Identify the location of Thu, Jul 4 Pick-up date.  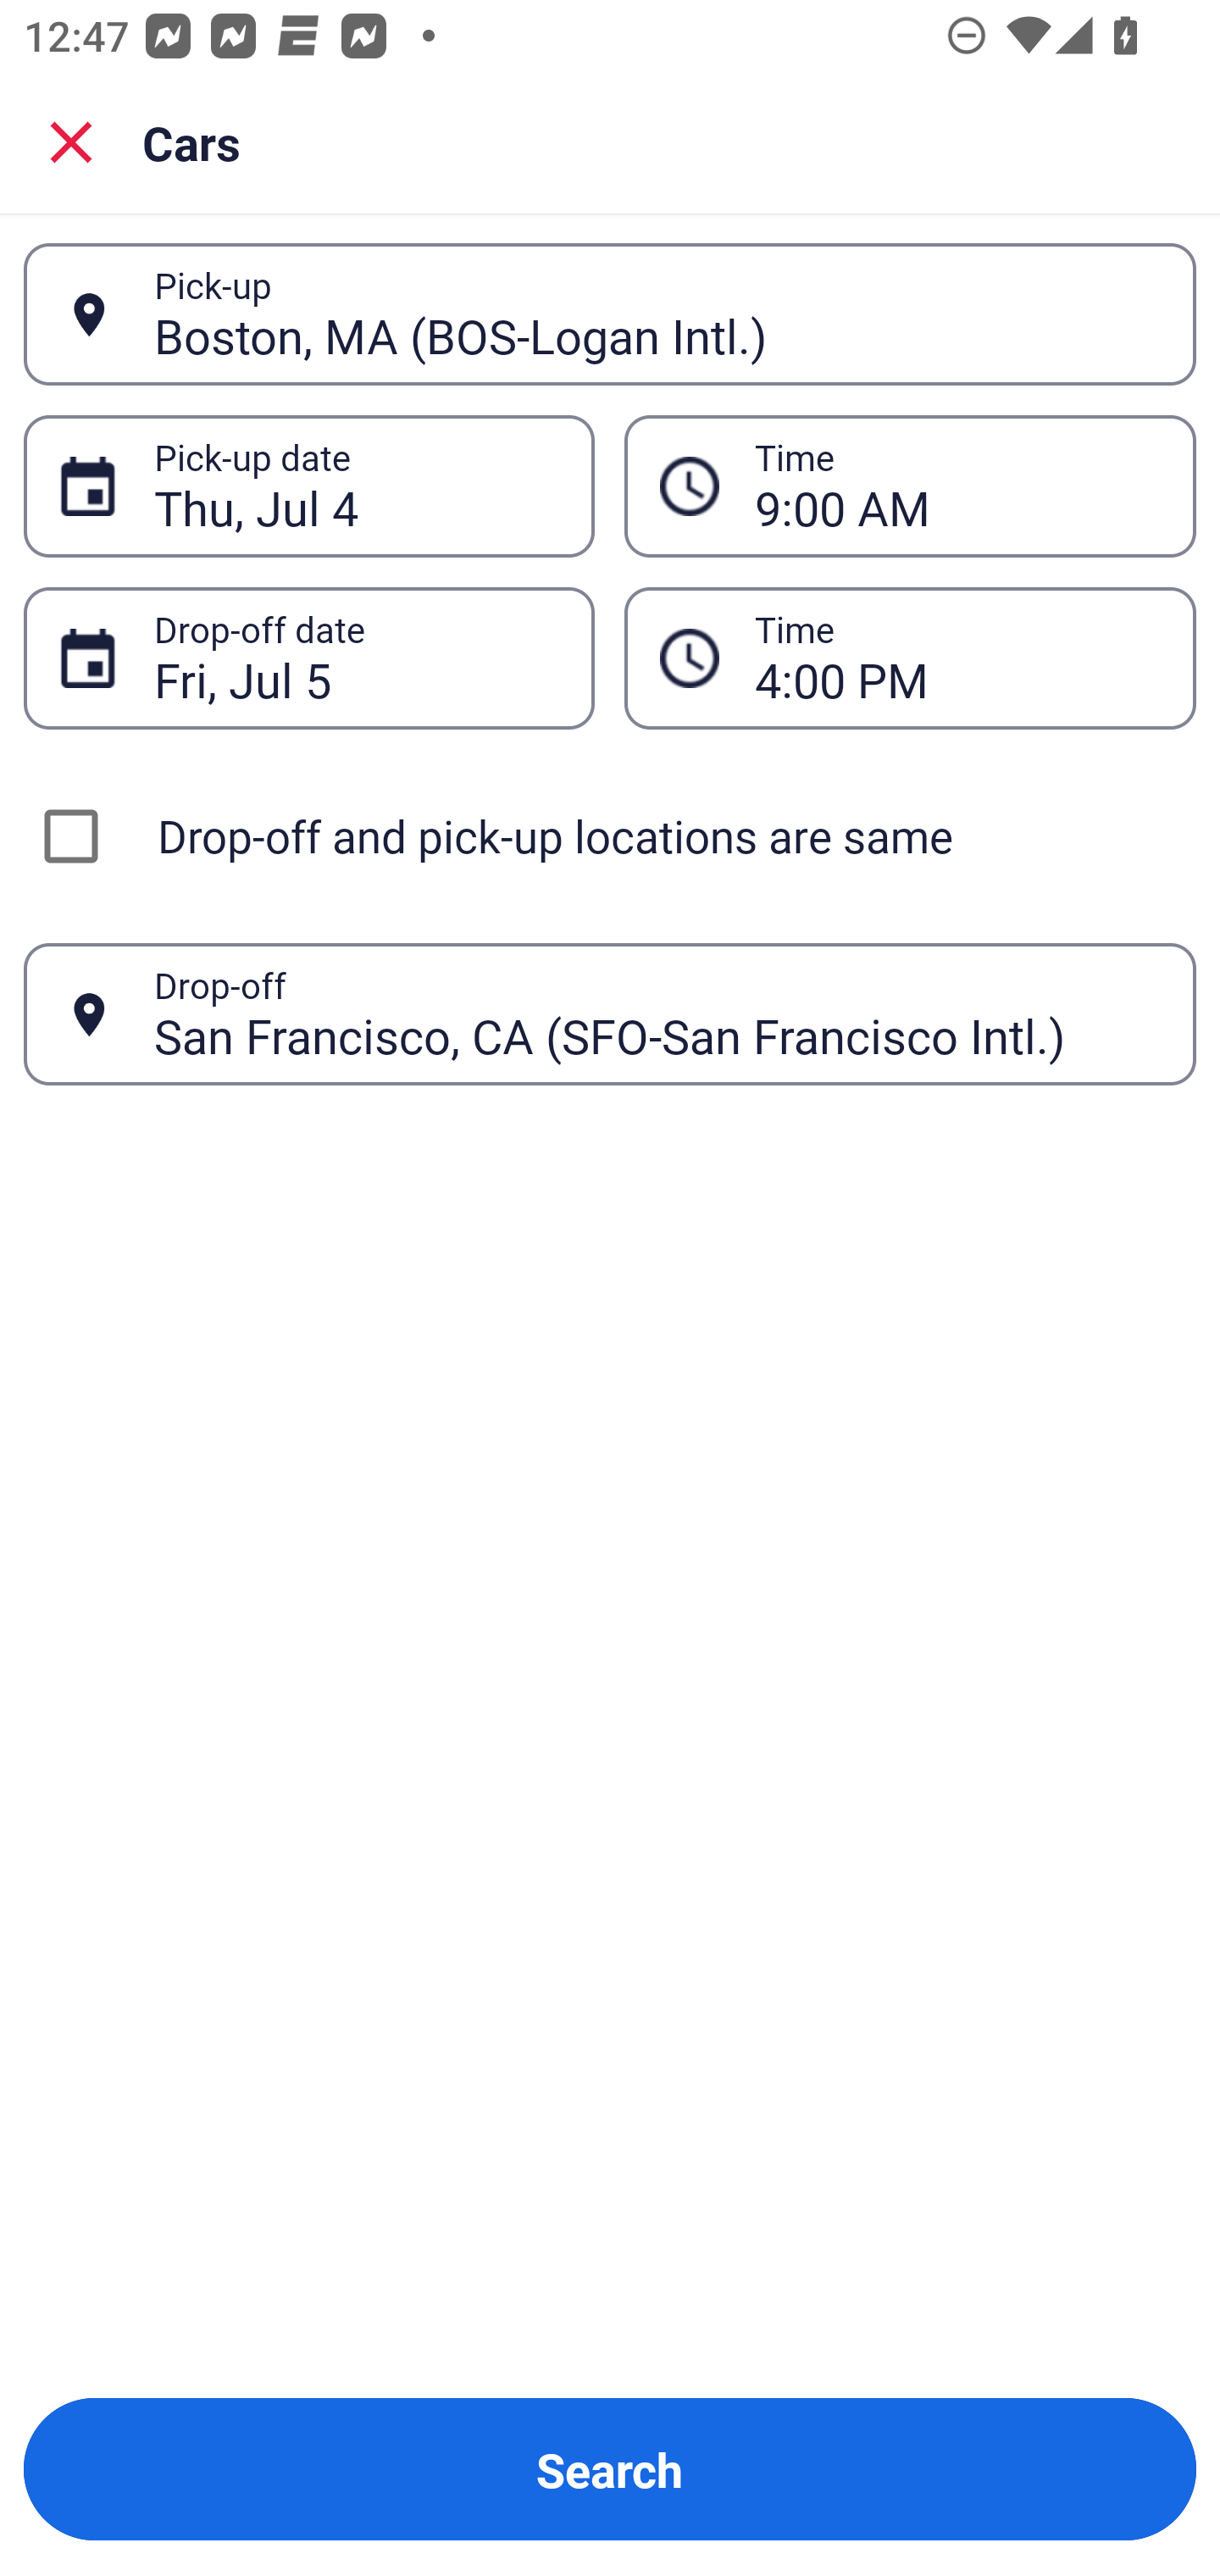
(308, 485).